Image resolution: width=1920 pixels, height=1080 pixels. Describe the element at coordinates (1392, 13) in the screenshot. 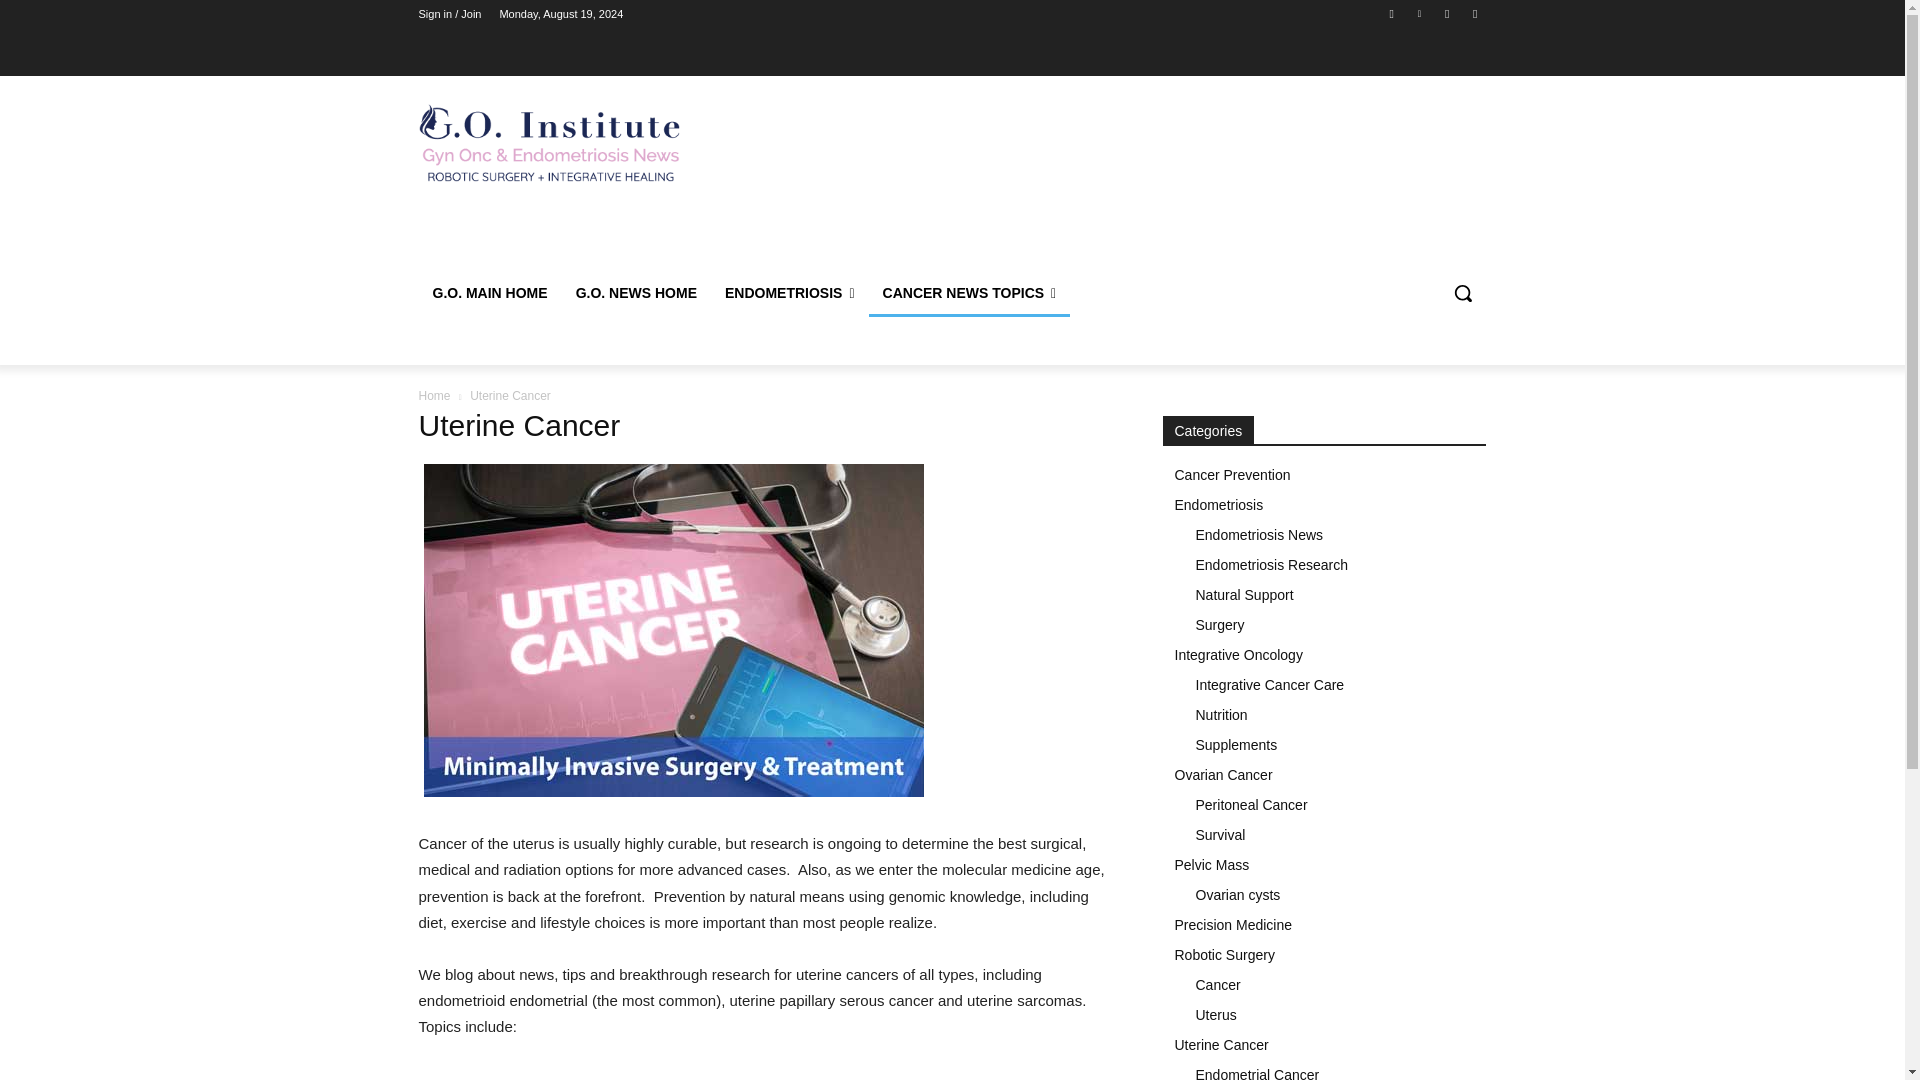

I see `Facebook` at that location.